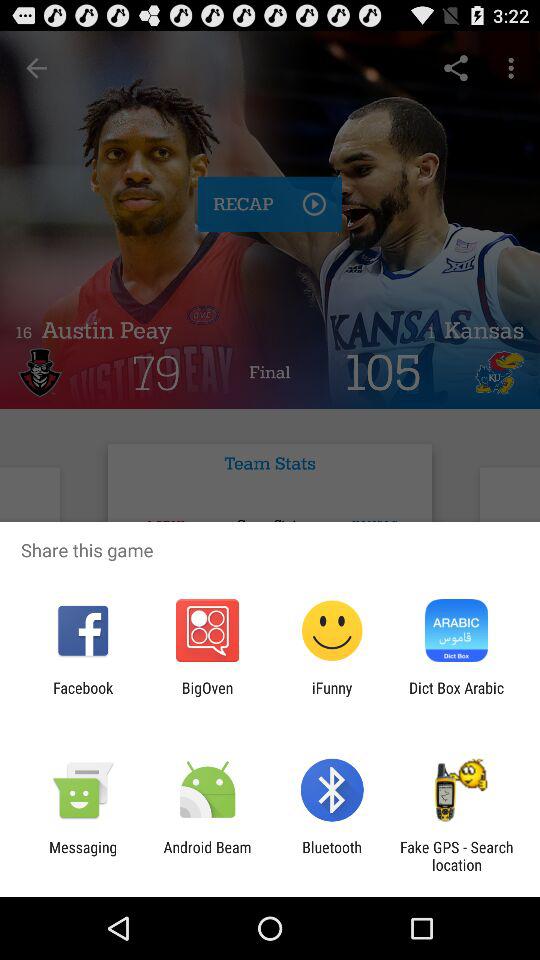 Image resolution: width=540 pixels, height=960 pixels. What do you see at coordinates (207, 696) in the screenshot?
I see `open the app next to facebook icon` at bounding box center [207, 696].